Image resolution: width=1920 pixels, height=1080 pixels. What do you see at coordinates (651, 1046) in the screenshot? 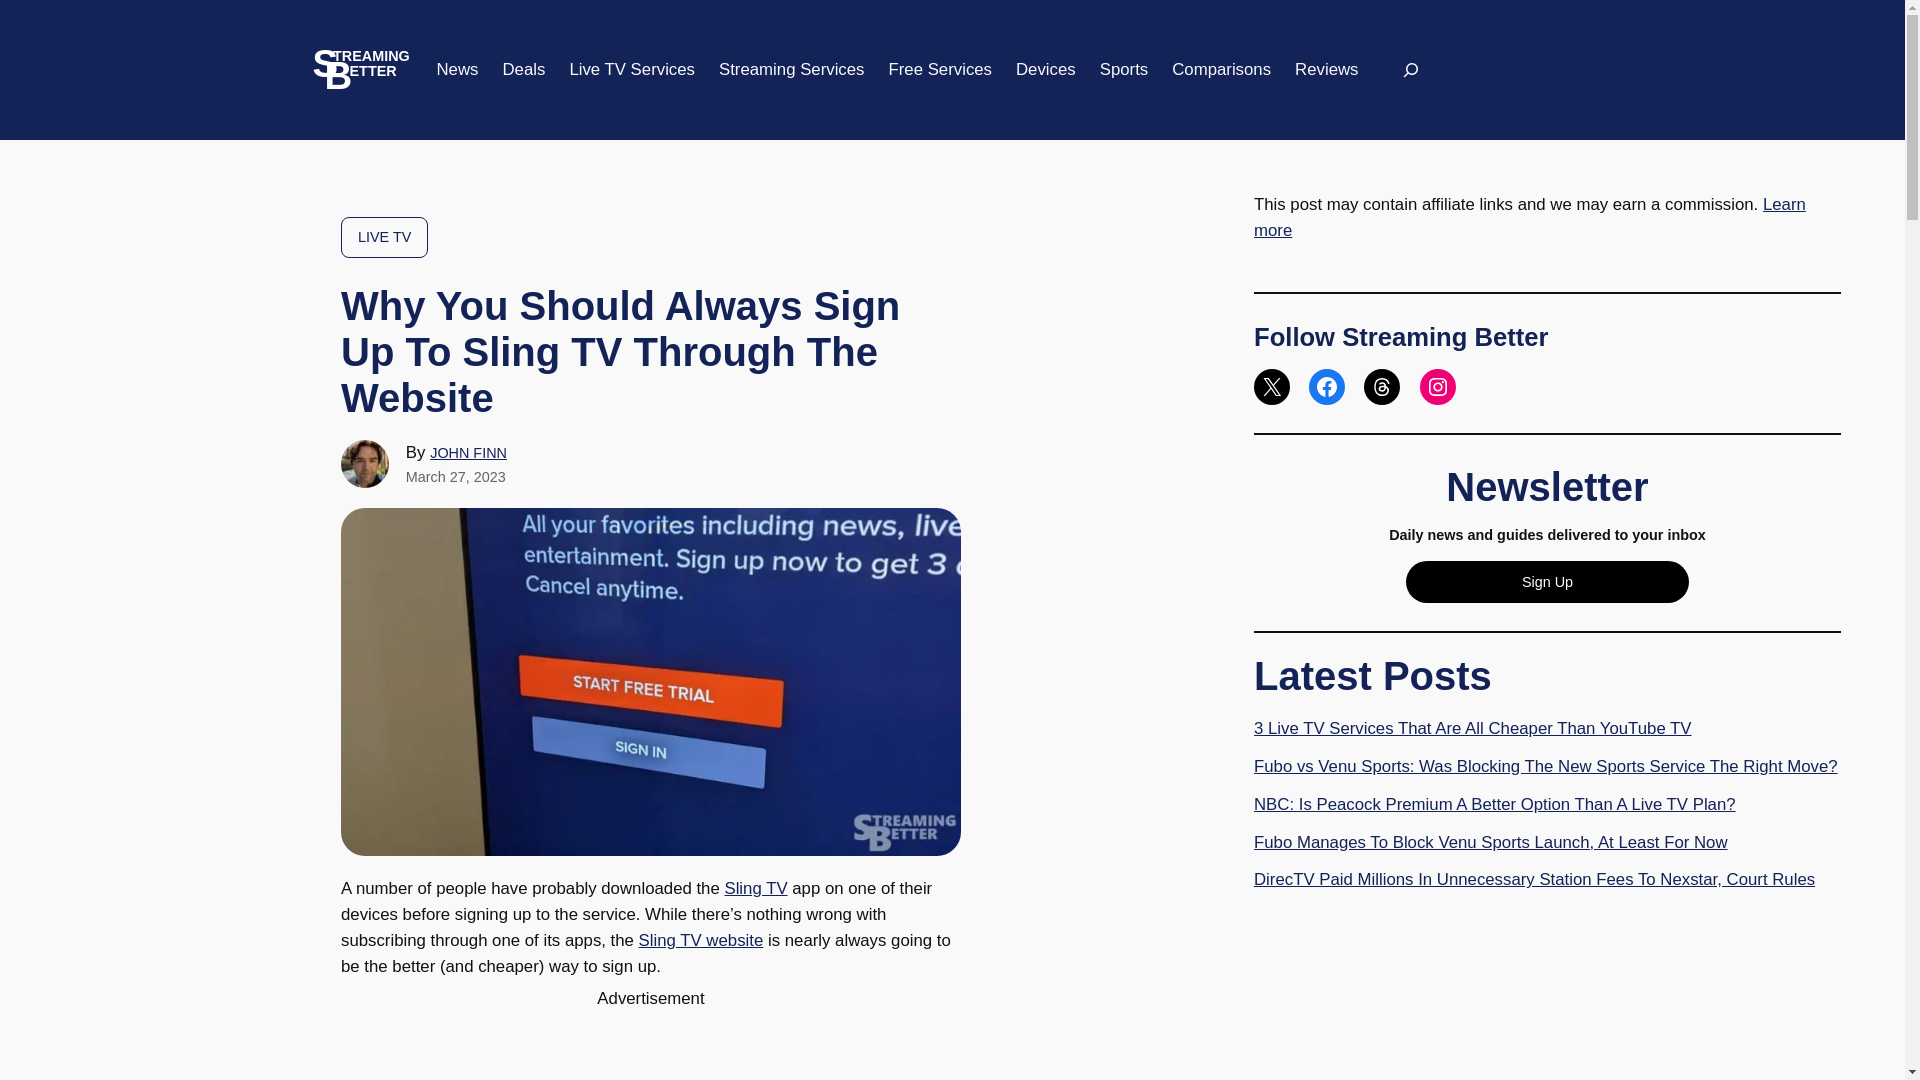
I see `Advertisement` at bounding box center [651, 1046].